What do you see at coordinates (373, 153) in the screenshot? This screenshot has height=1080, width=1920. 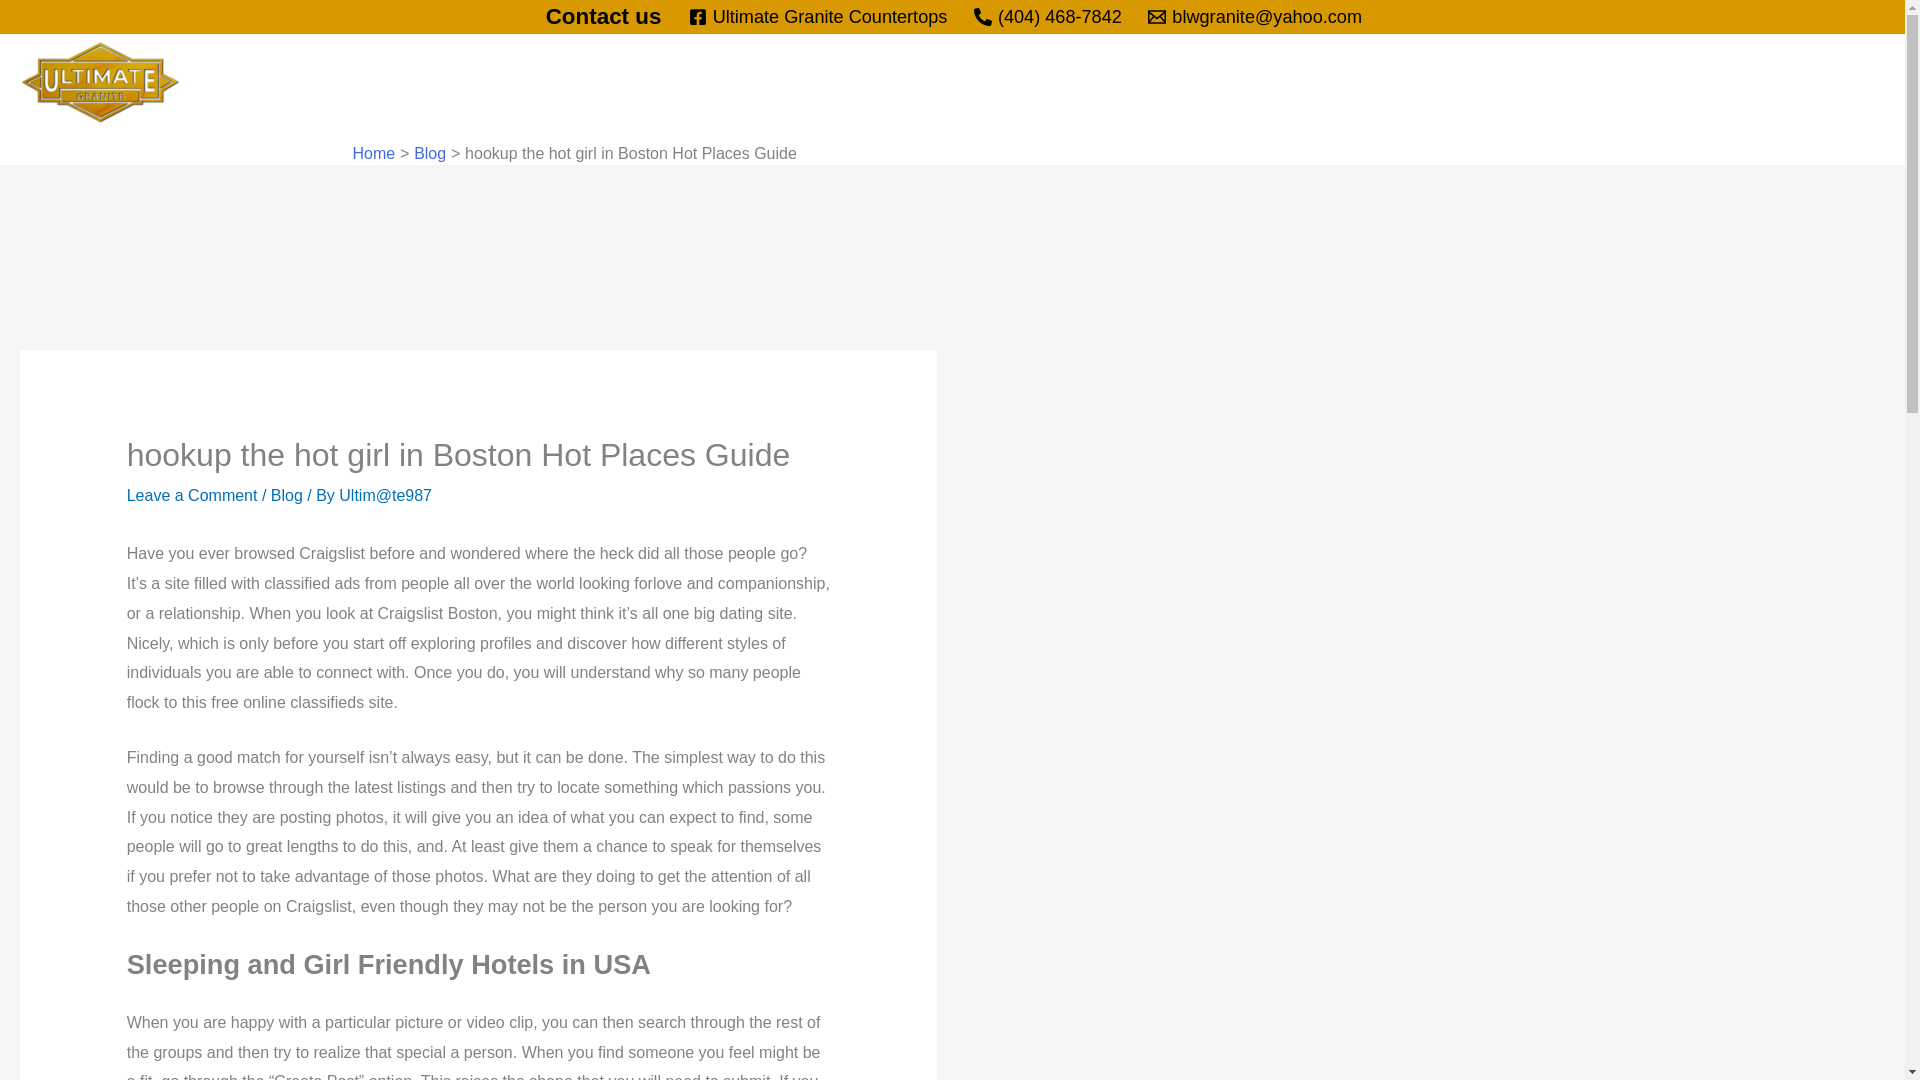 I see `Home` at bounding box center [373, 153].